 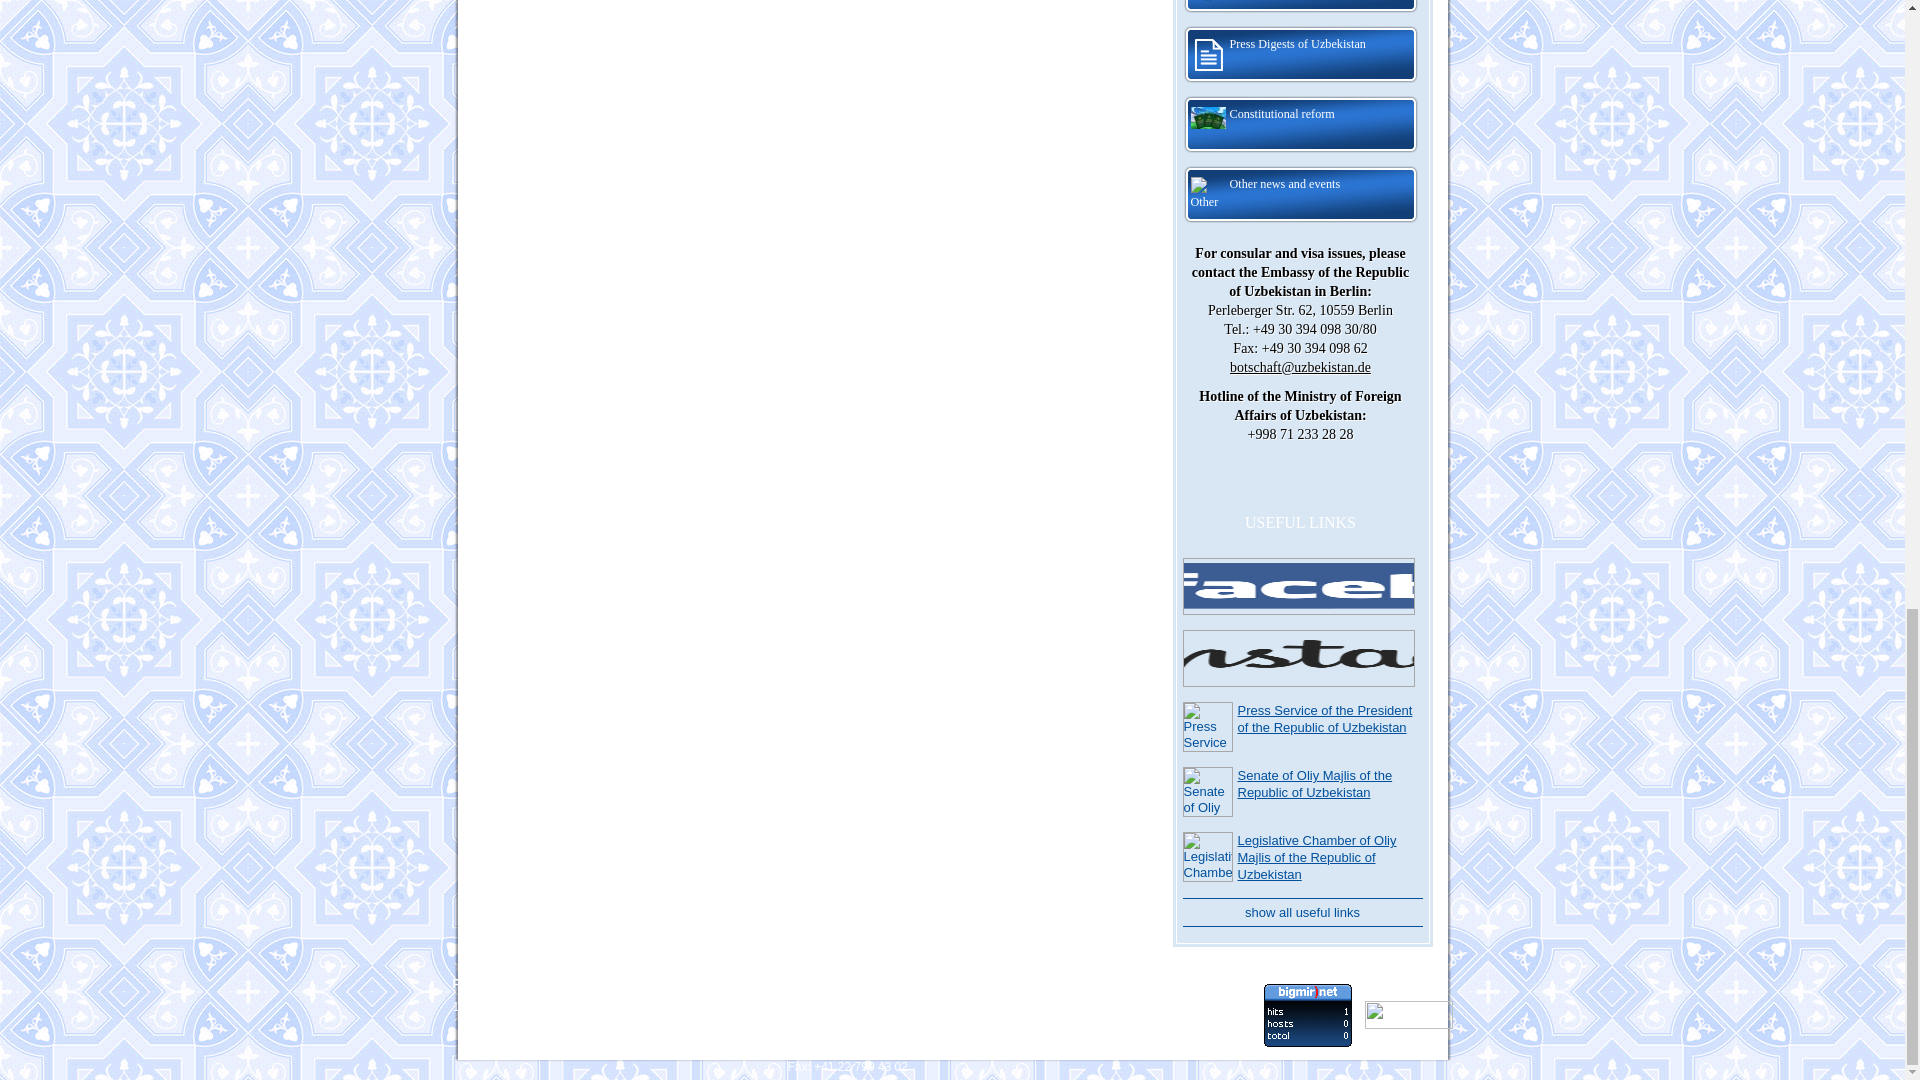 What do you see at coordinates (1300, 8) in the screenshot?
I see `December 8 - Constitution Day of the Republic of Uzbekistan` at bounding box center [1300, 8].